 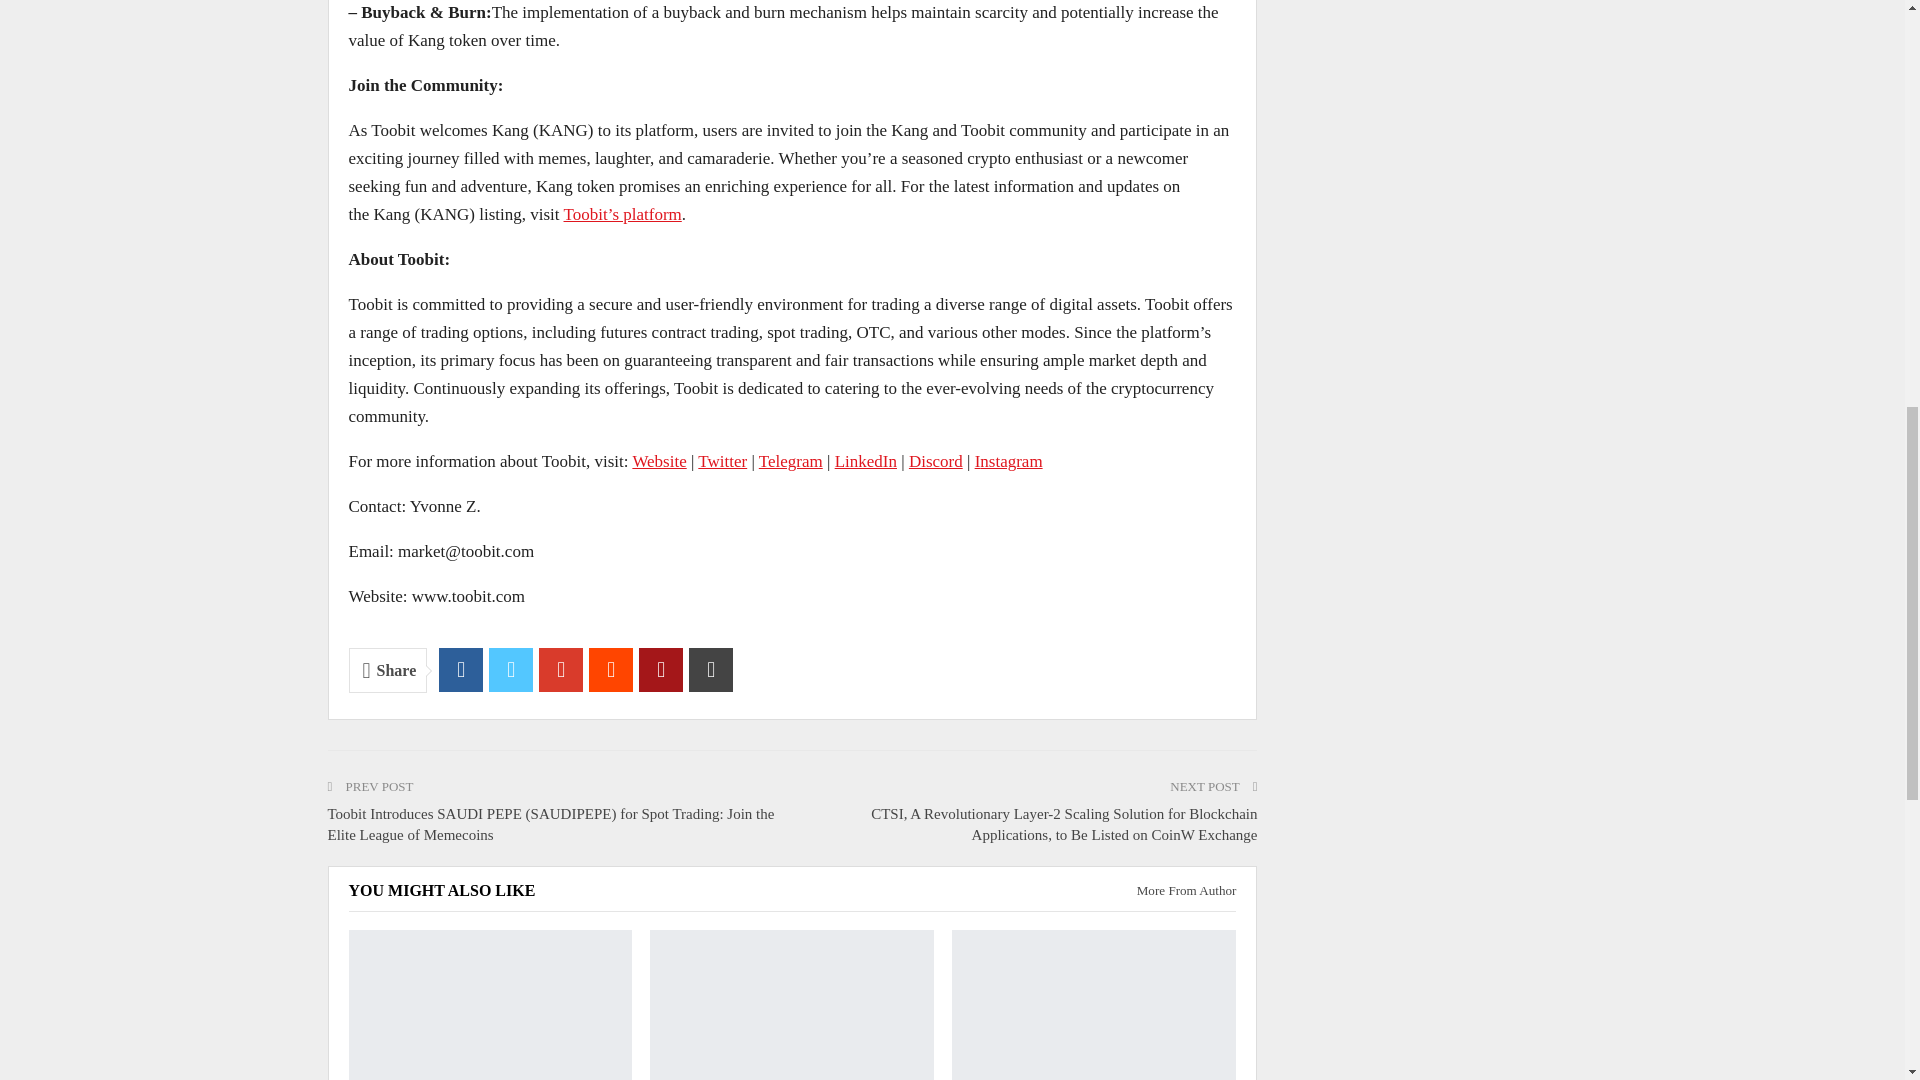 I want to click on Twitter, so click(x=722, y=461).